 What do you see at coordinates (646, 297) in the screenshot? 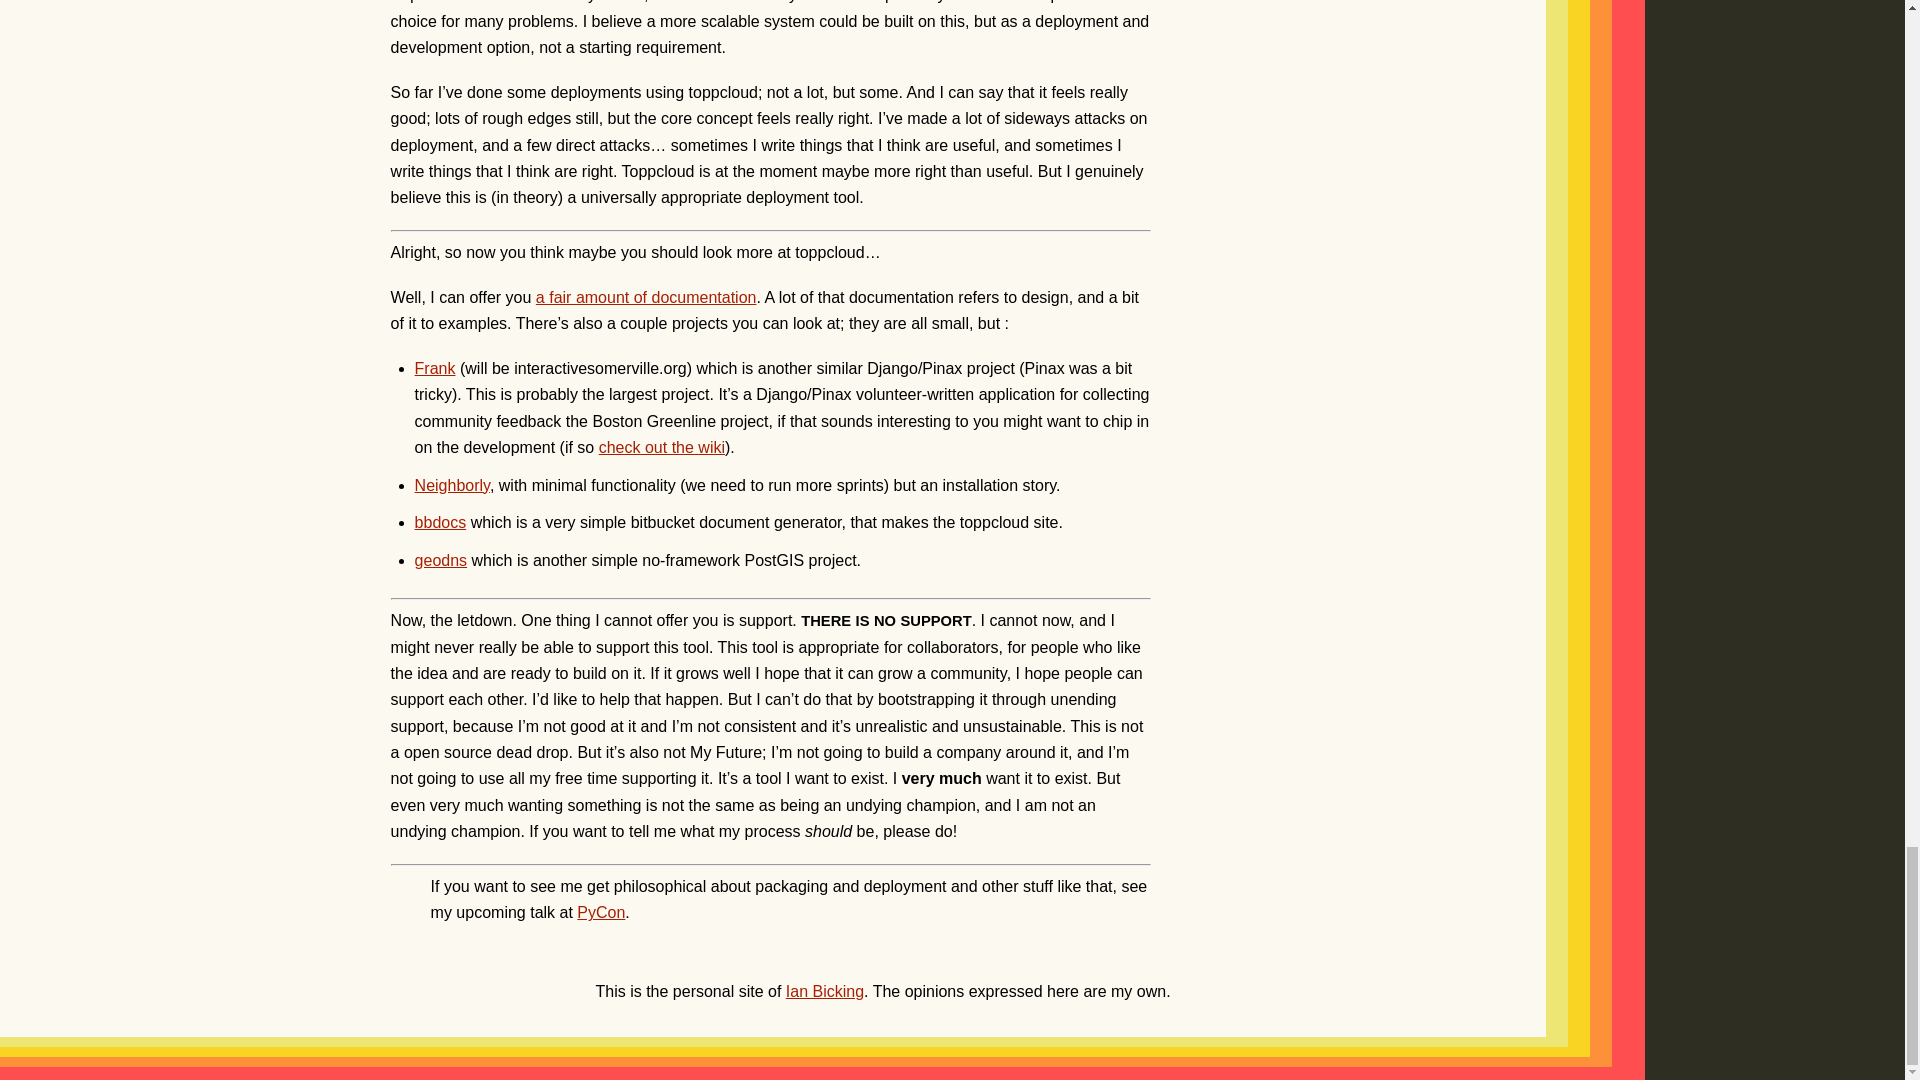
I see `a fair amount of documentation` at bounding box center [646, 297].